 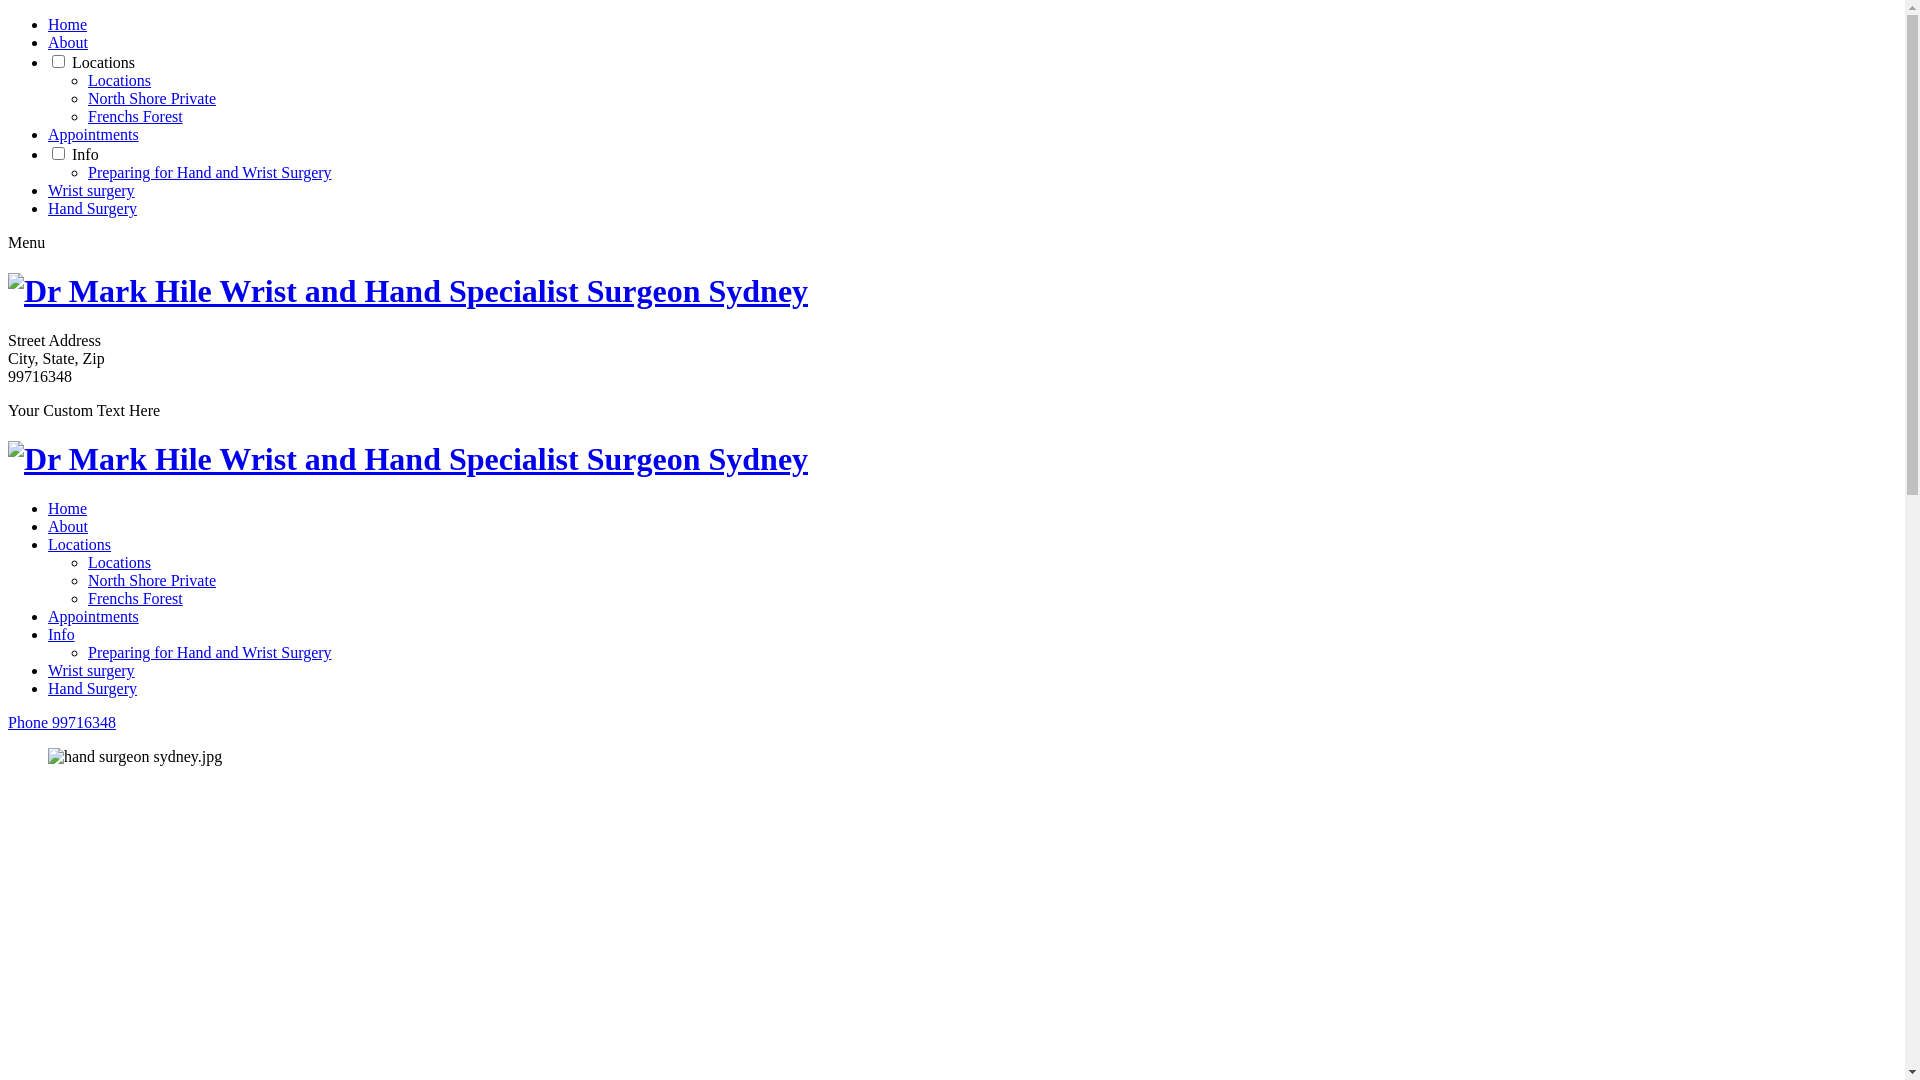 I want to click on Info, so click(x=86, y=154).